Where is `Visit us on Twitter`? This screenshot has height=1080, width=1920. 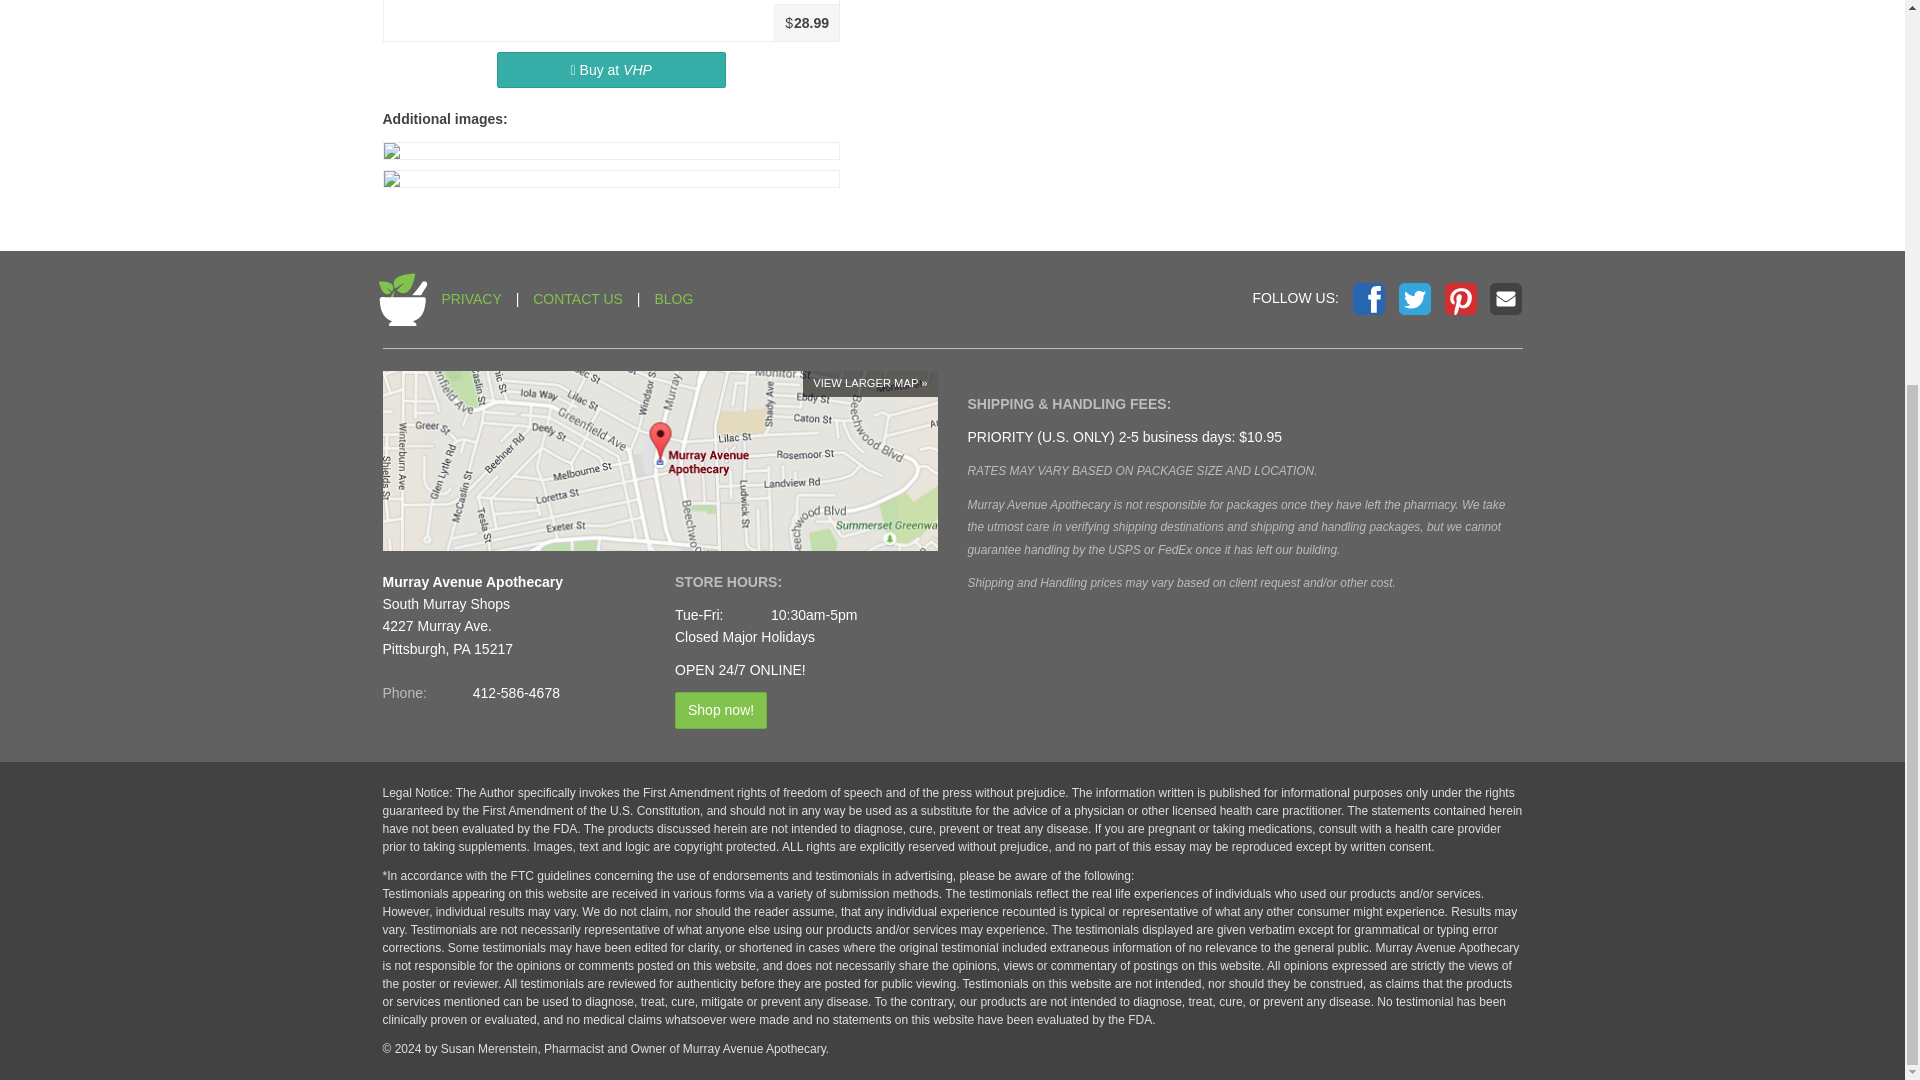 Visit us on Twitter is located at coordinates (1414, 298).